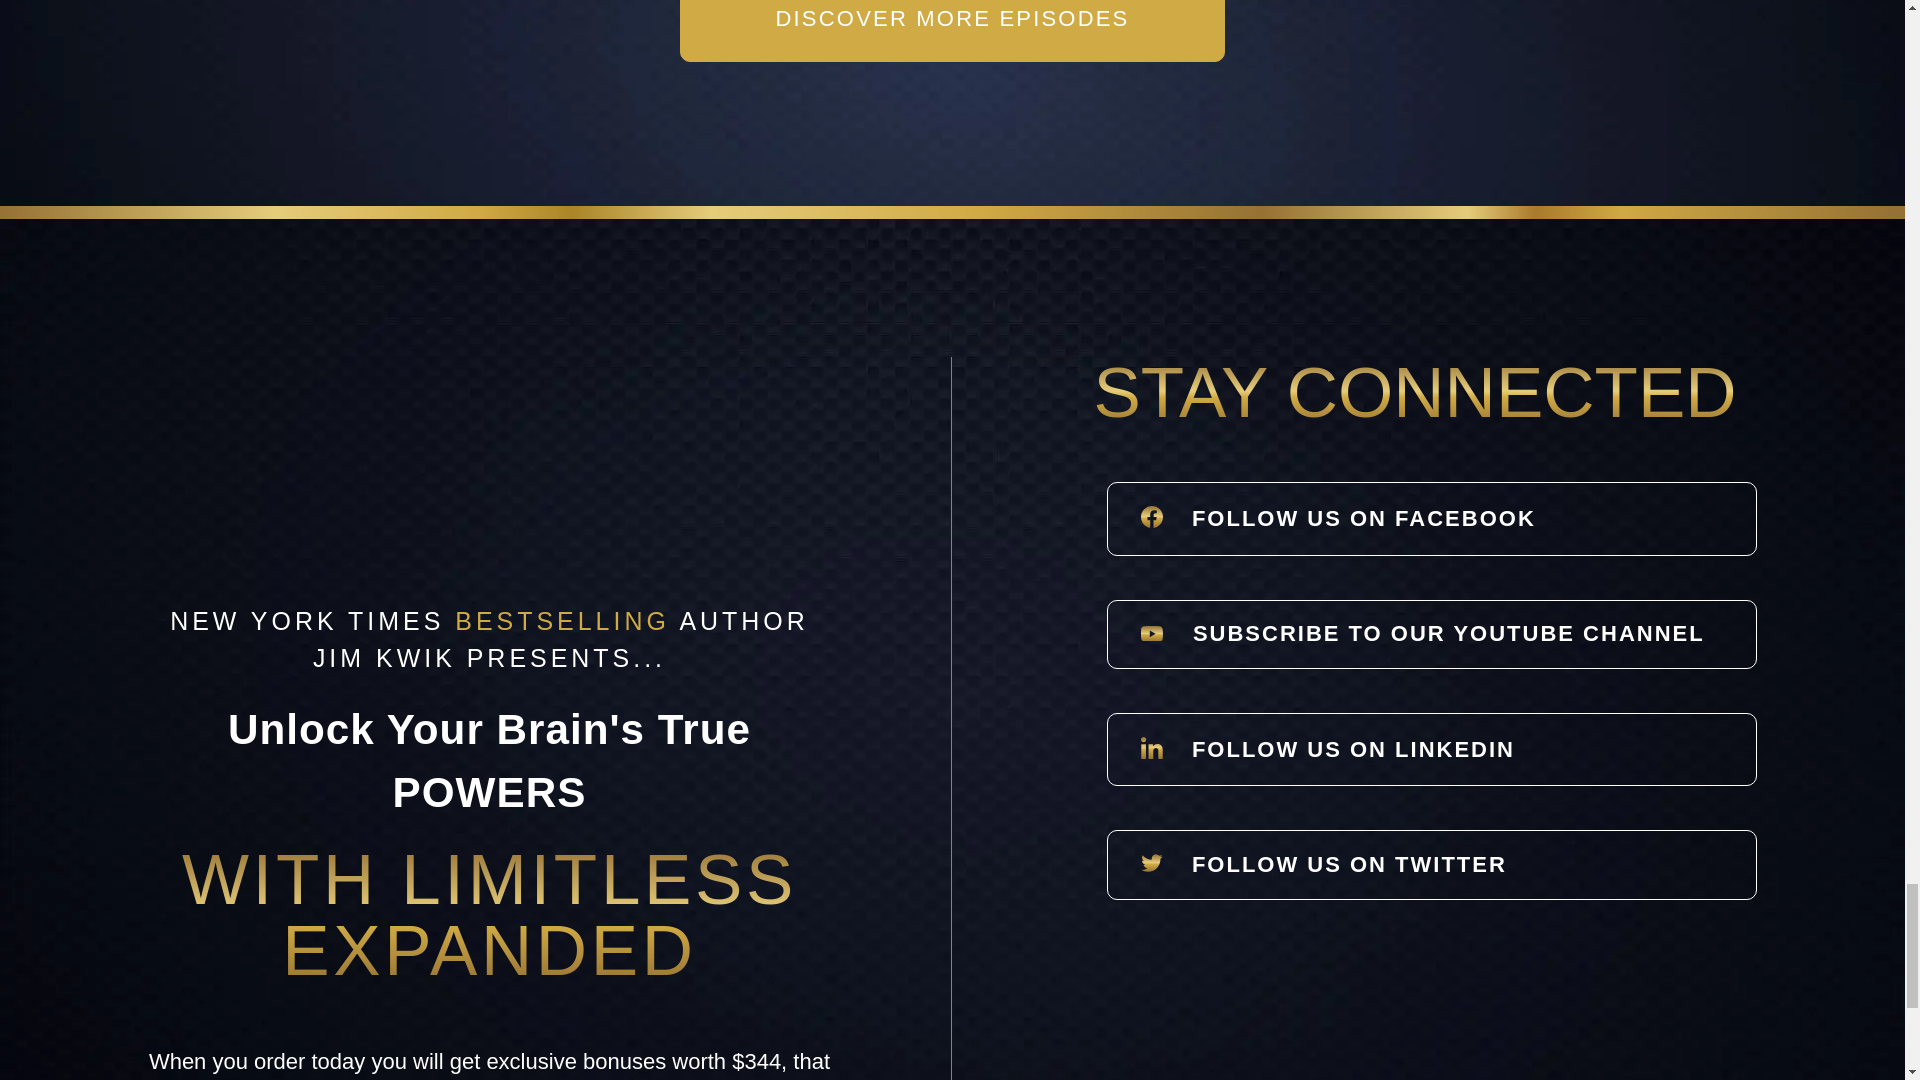 This screenshot has height=1080, width=1920. I want to click on FOLLOW US ON TWITTER, so click(1432, 864).